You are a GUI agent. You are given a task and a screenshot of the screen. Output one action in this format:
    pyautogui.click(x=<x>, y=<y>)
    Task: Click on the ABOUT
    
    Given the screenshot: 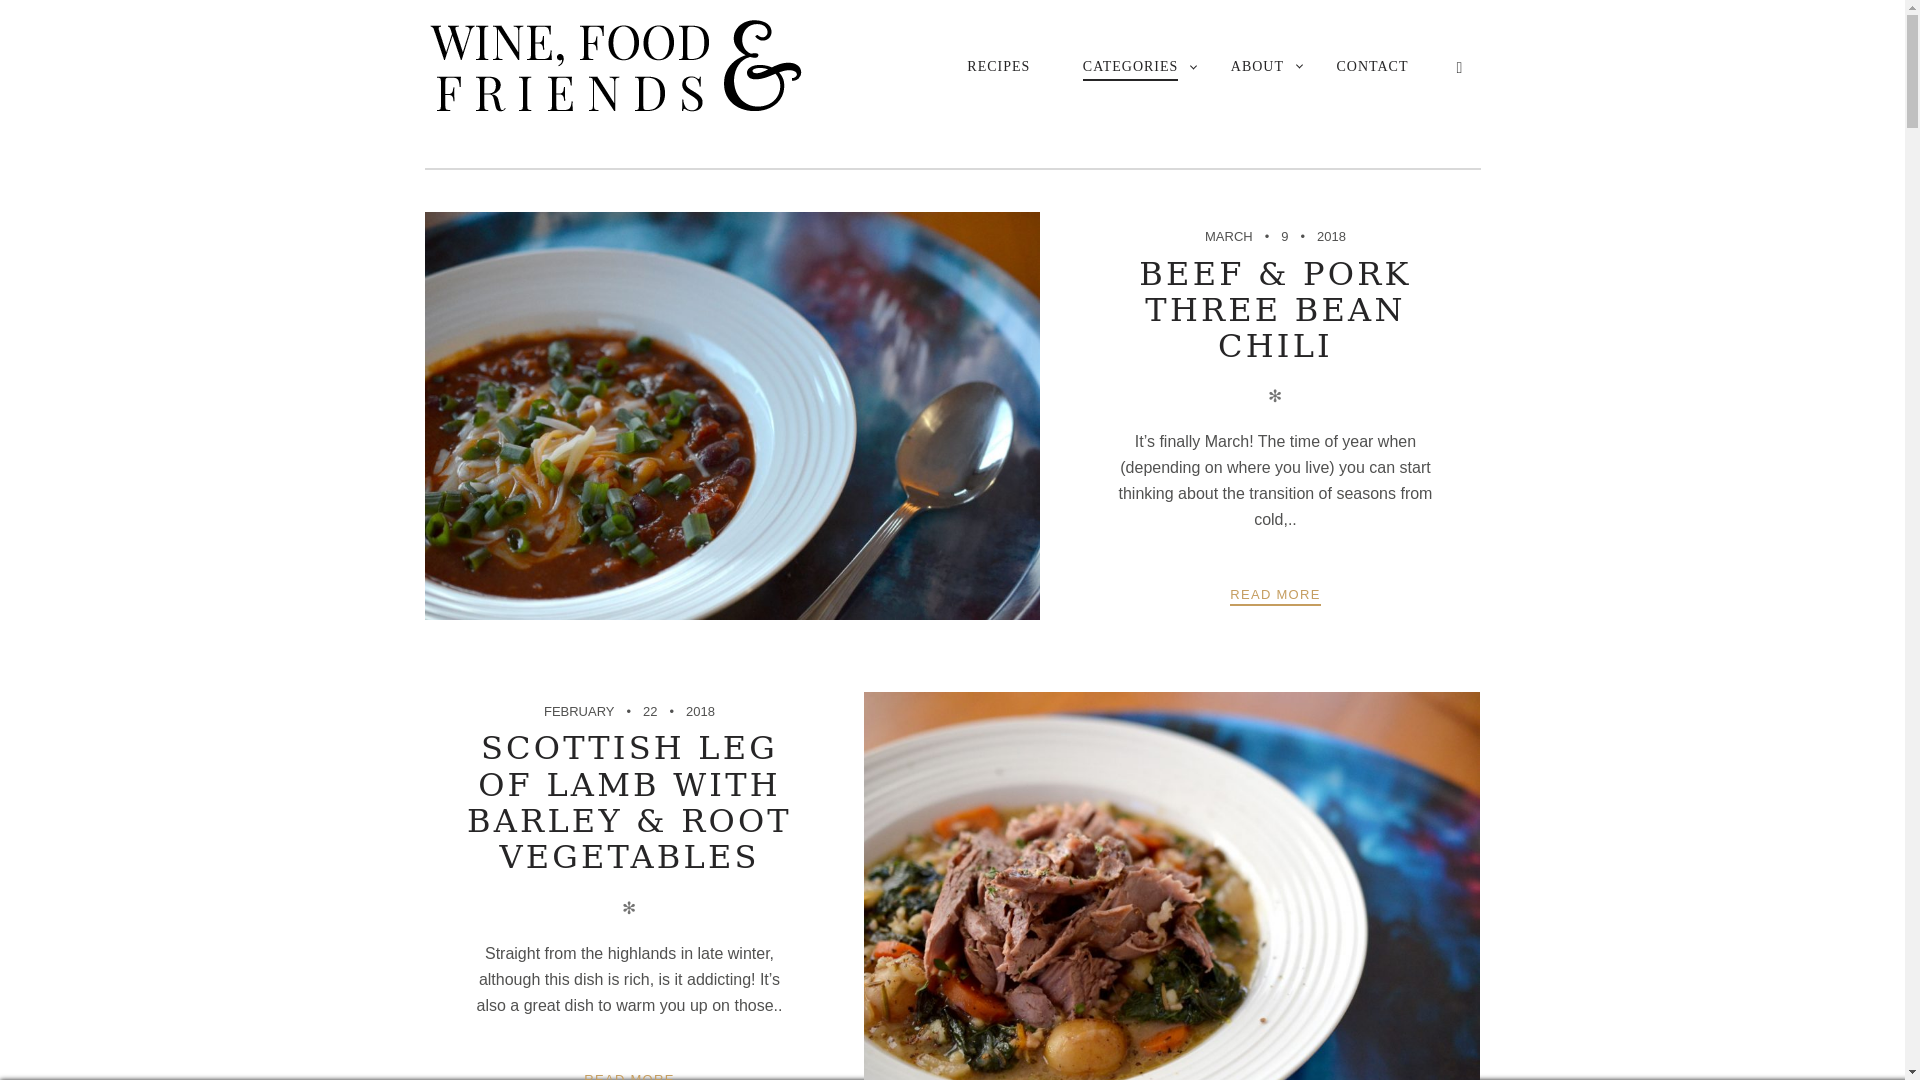 What is the action you would take?
    pyautogui.click(x=1257, y=66)
    